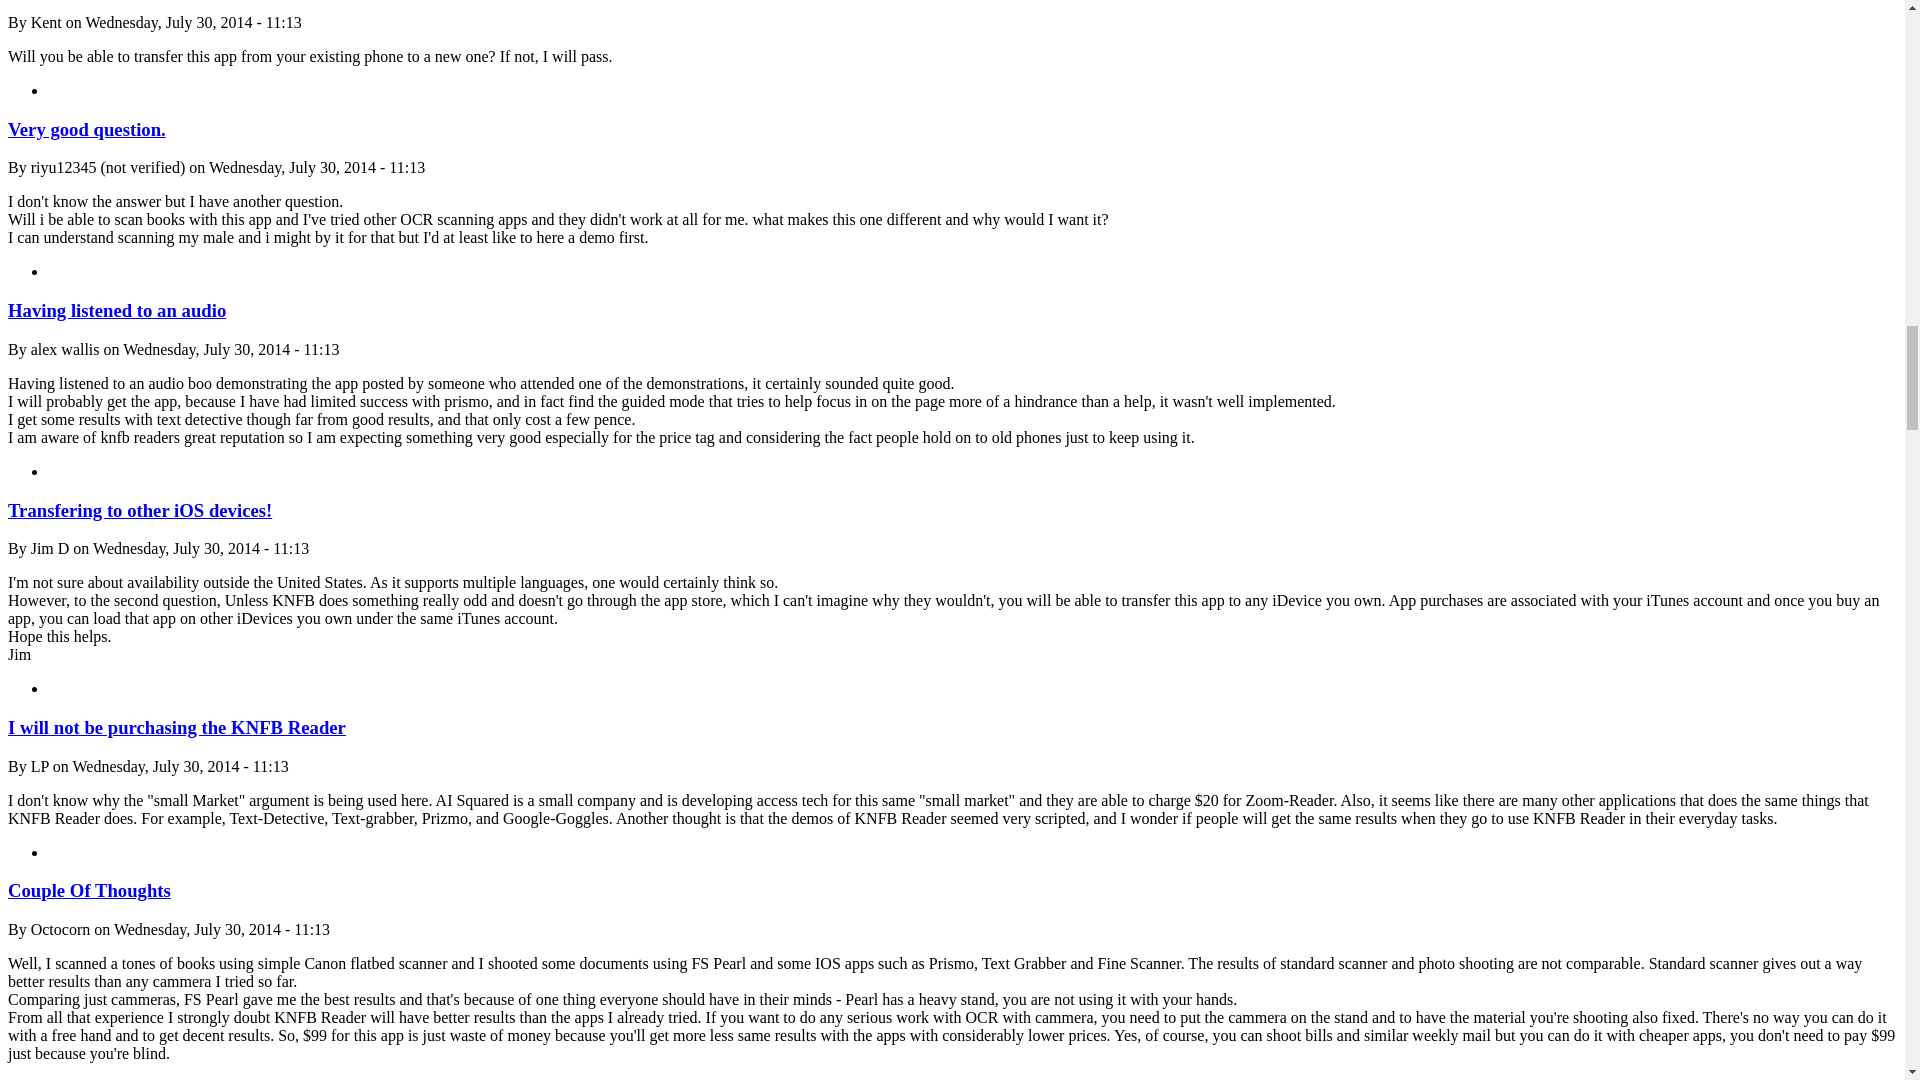  What do you see at coordinates (116, 310) in the screenshot?
I see `Having listened to an audio` at bounding box center [116, 310].